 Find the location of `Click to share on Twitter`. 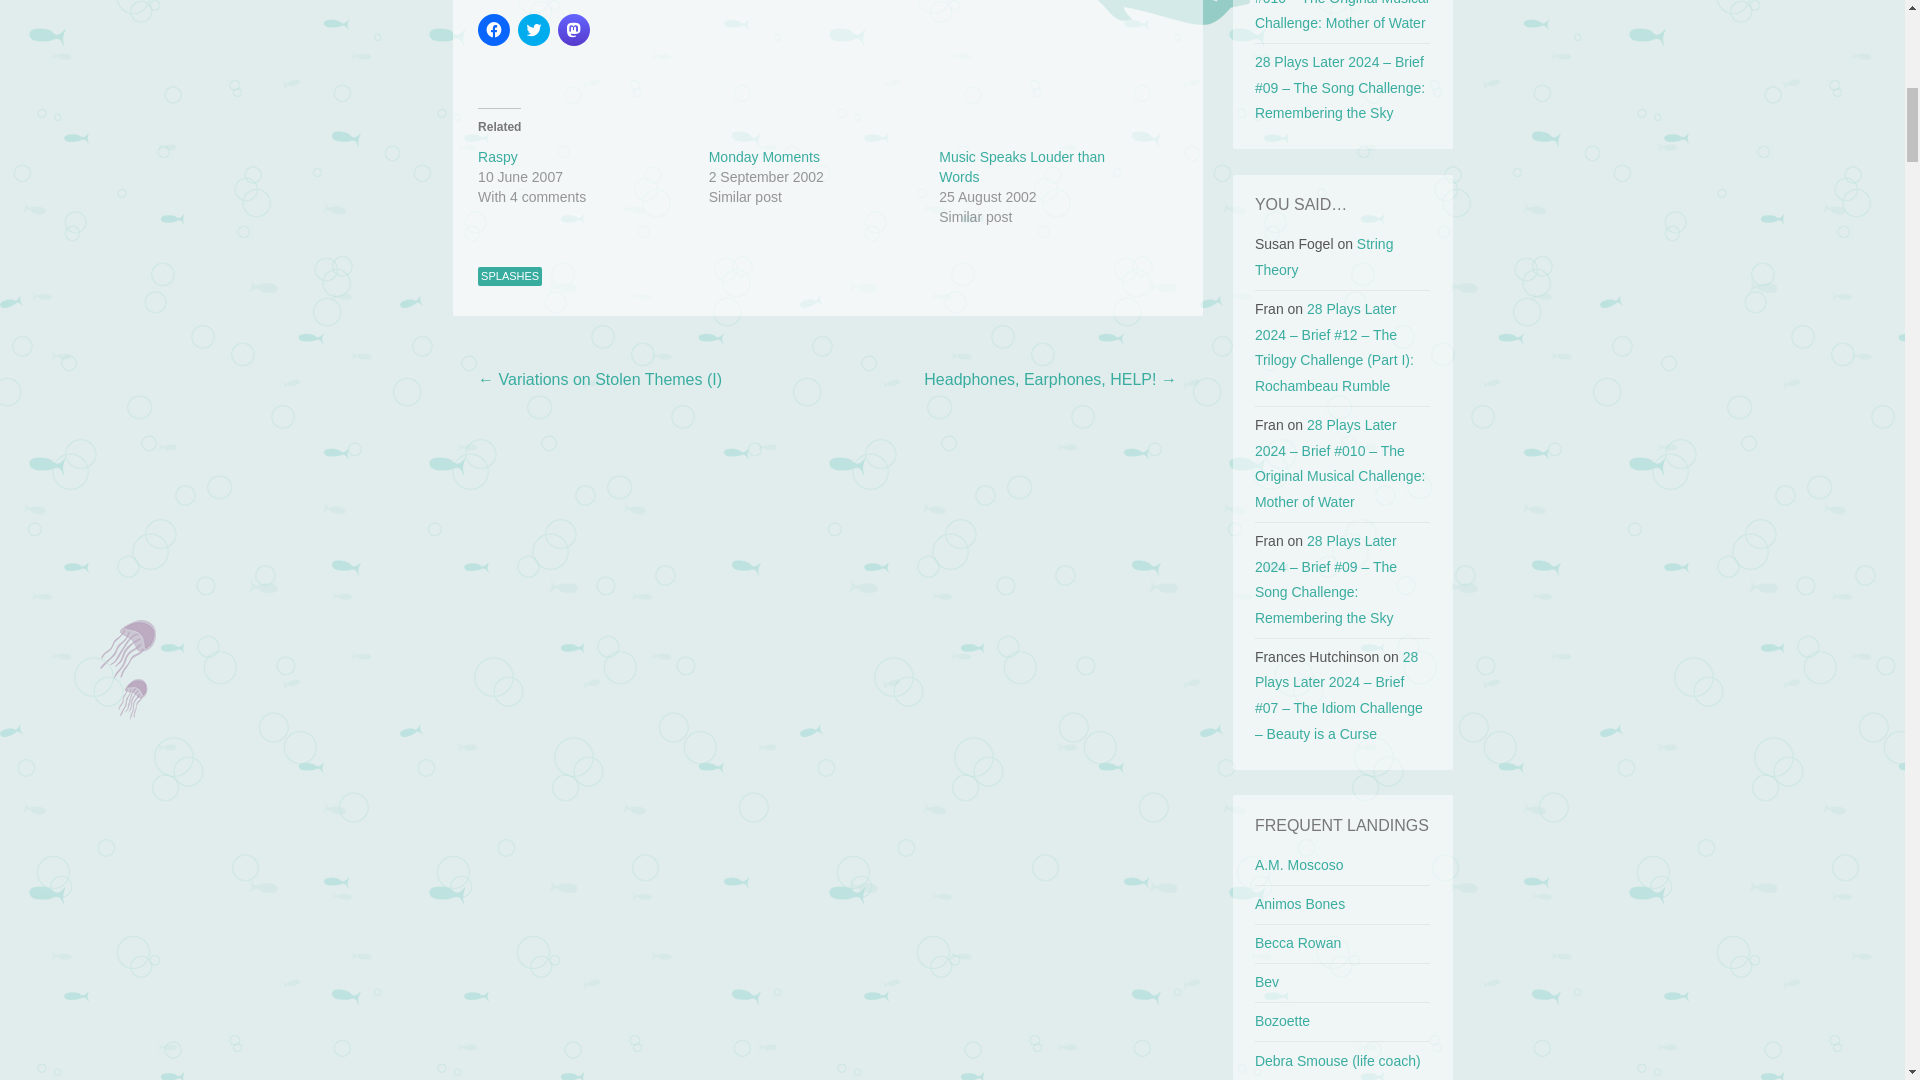

Click to share on Twitter is located at coordinates (534, 30).